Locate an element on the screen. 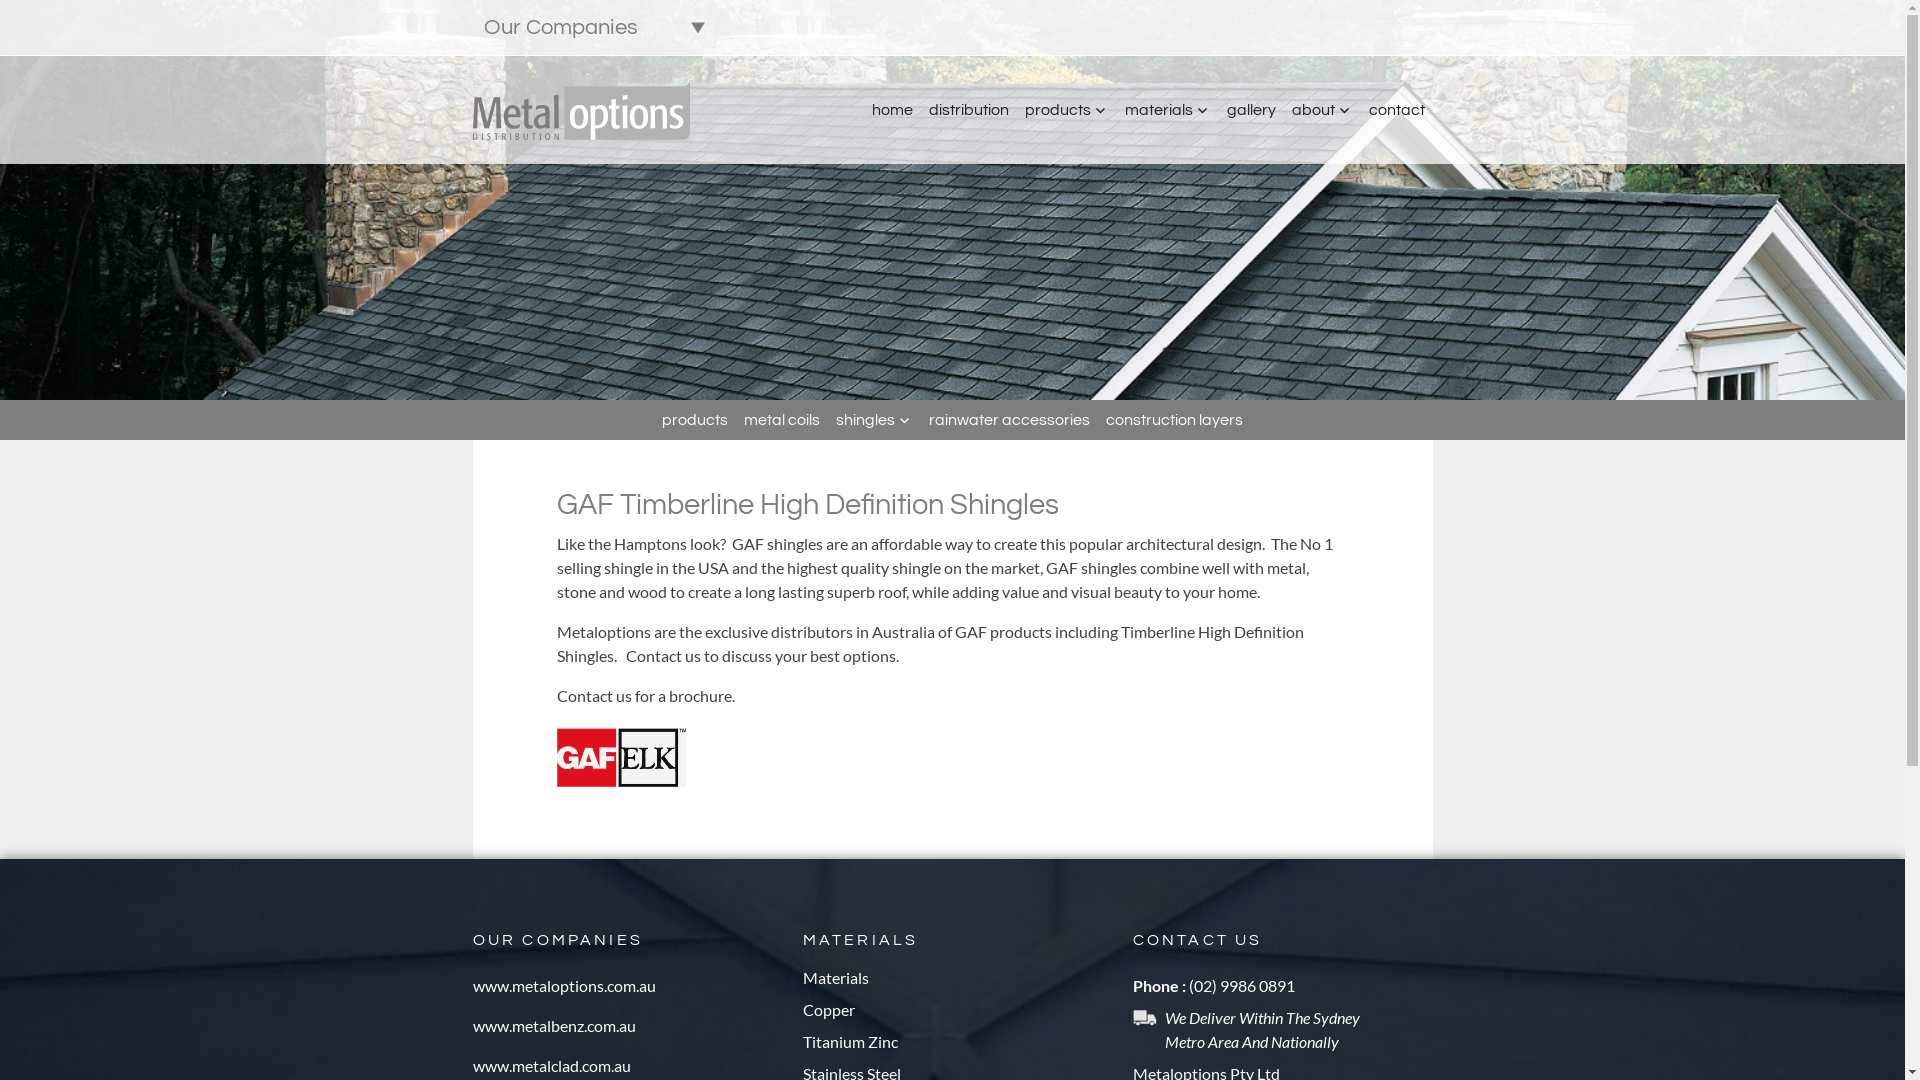 Image resolution: width=1920 pixels, height=1080 pixels. www.metalclad.com.au is located at coordinates (551, 1066).